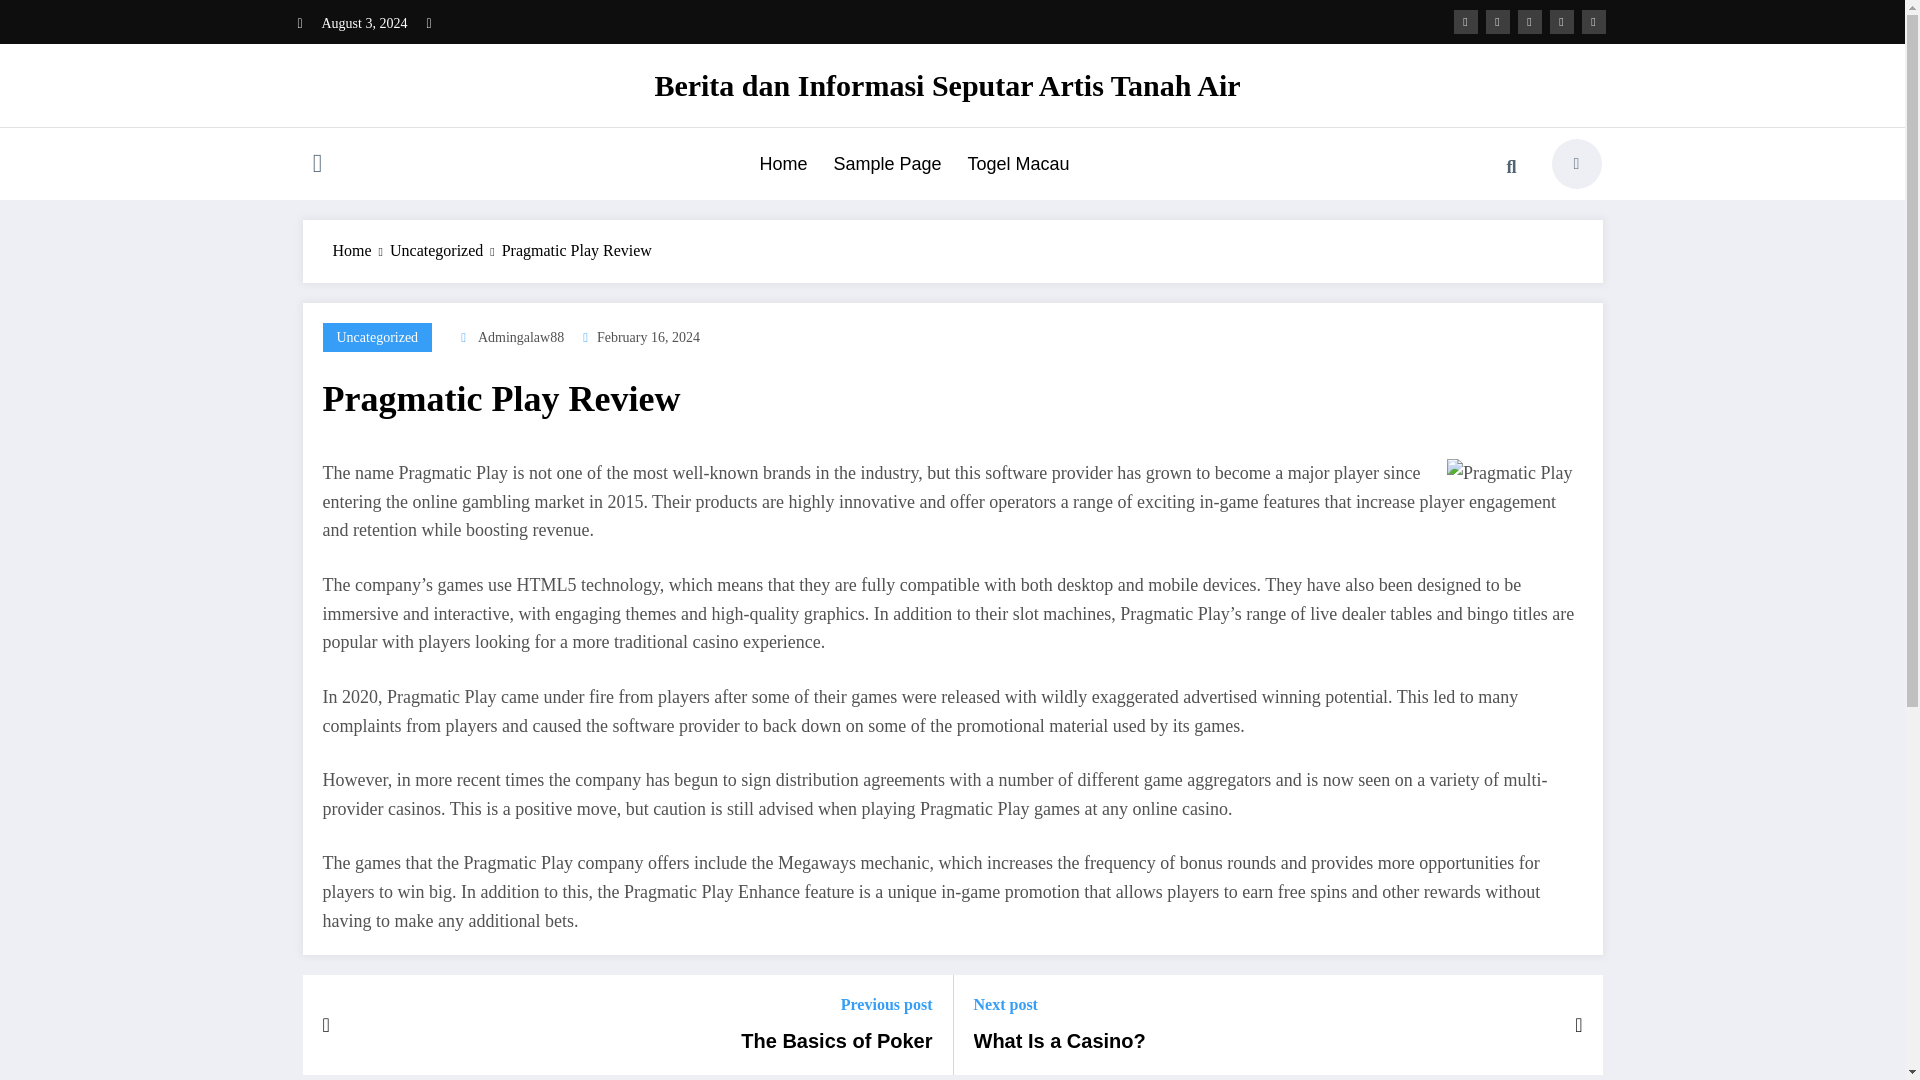  What do you see at coordinates (1498, 21) in the screenshot?
I see `fa-brands fa-x-twitter` at bounding box center [1498, 21].